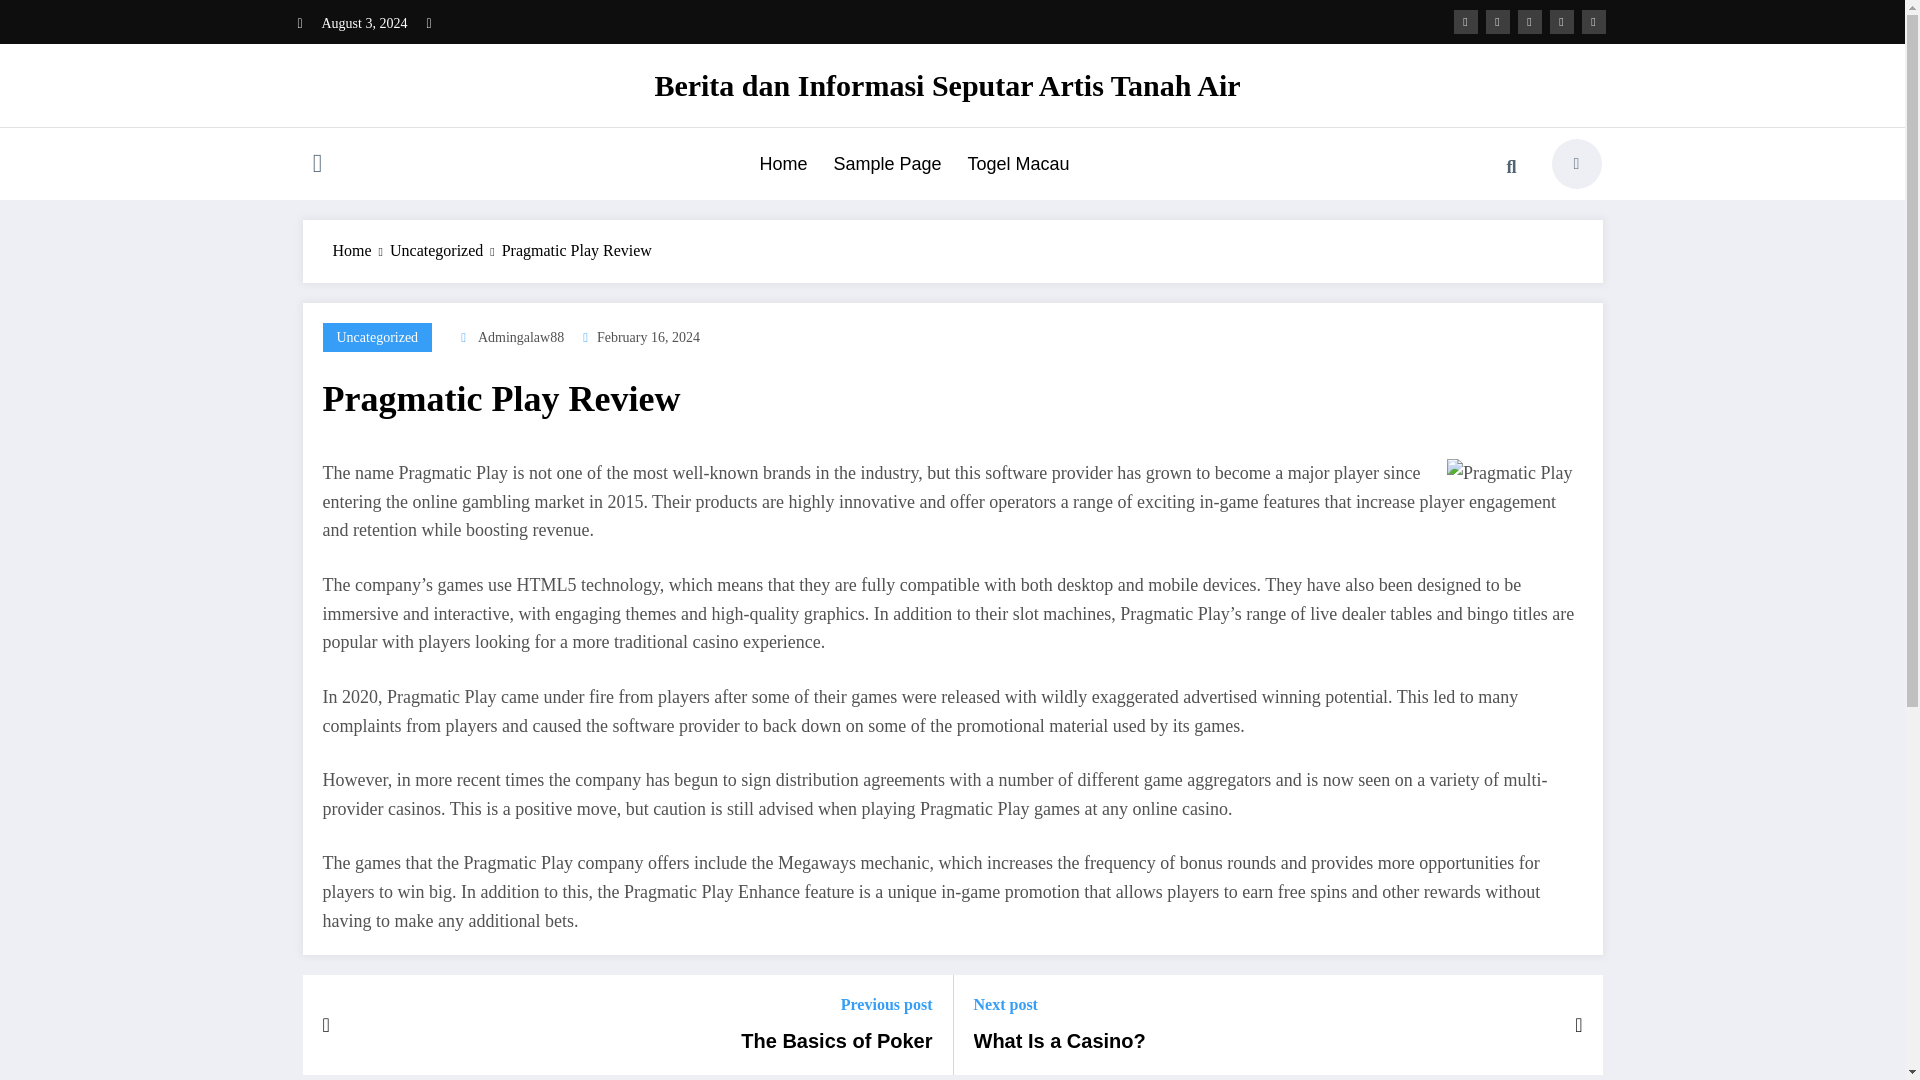  What do you see at coordinates (1498, 21) in the screenshot?
I see `fa-brands fa-x-twitter` at bounding box center [1498, 21].